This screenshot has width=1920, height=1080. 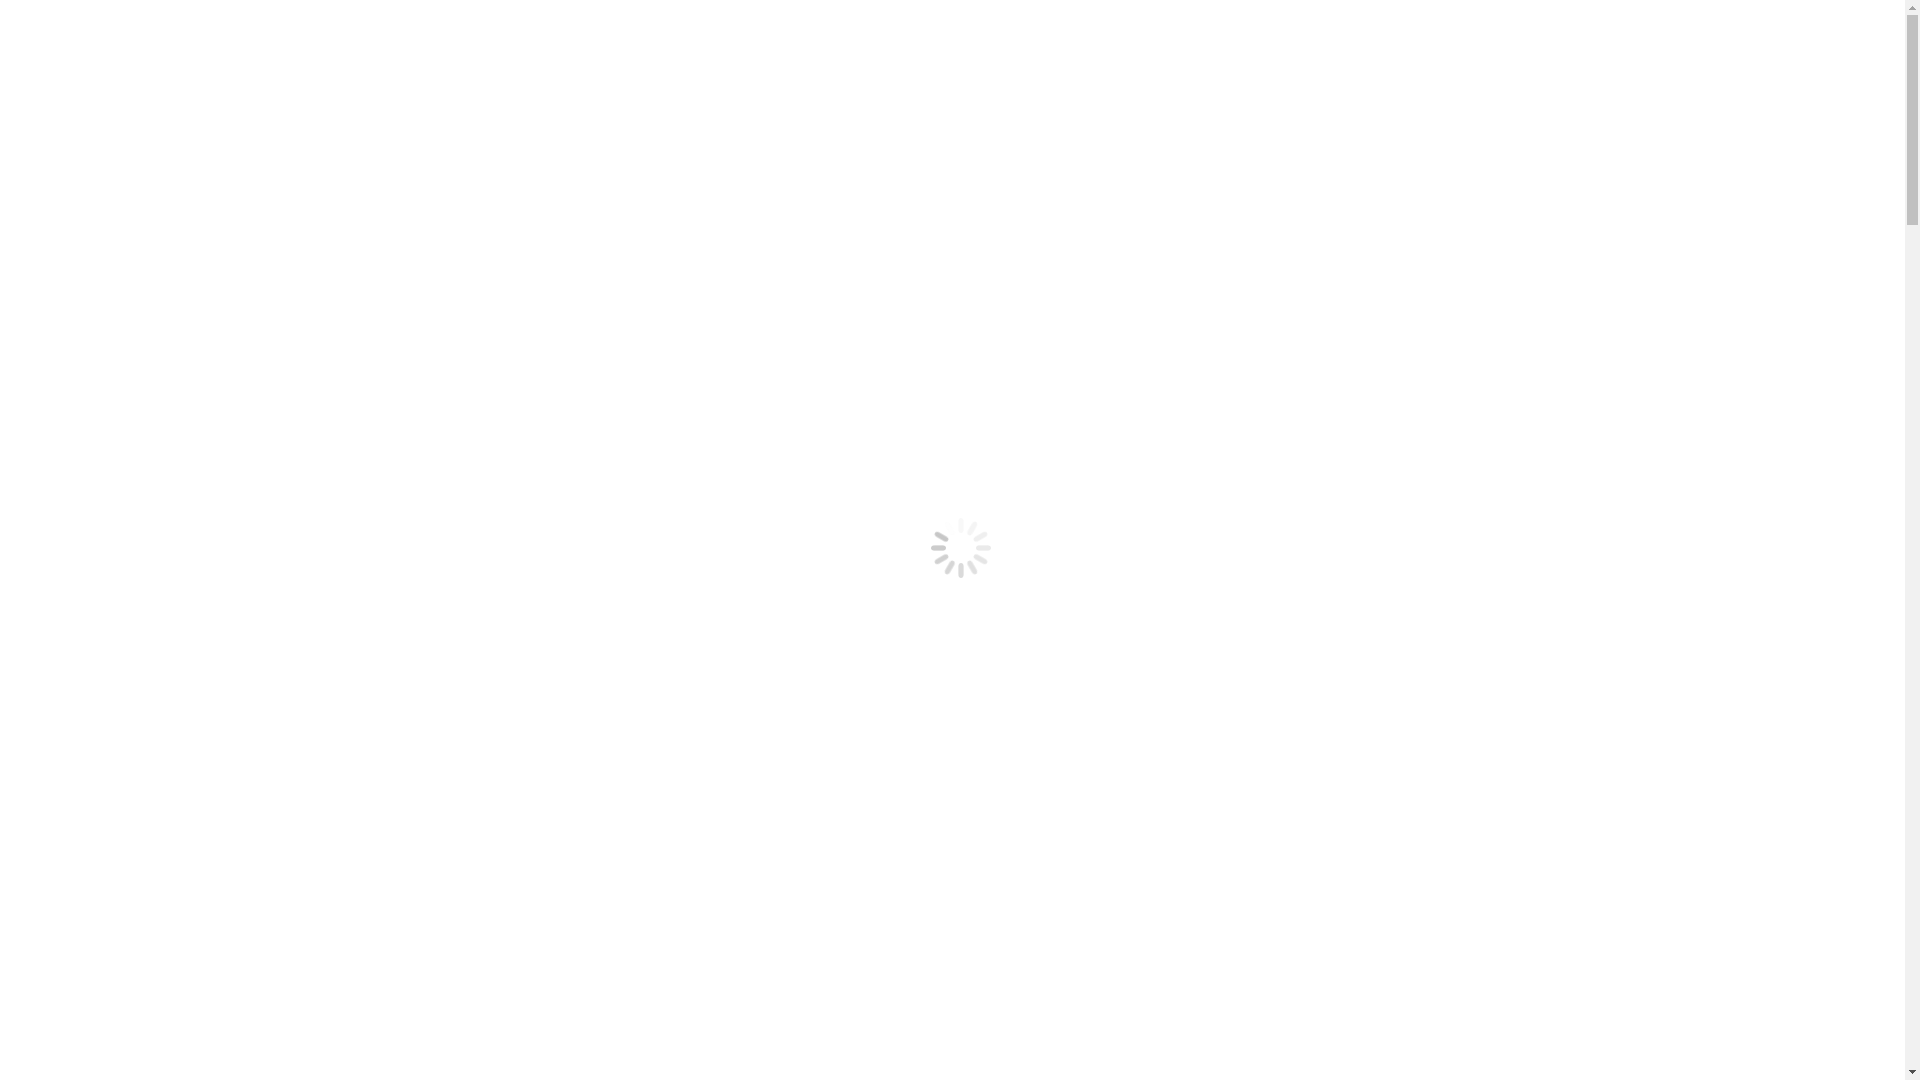 What do you see at coordinates (138, 782) in the screenshot?
I see `Our Committee` at bounding box center [138, 782].